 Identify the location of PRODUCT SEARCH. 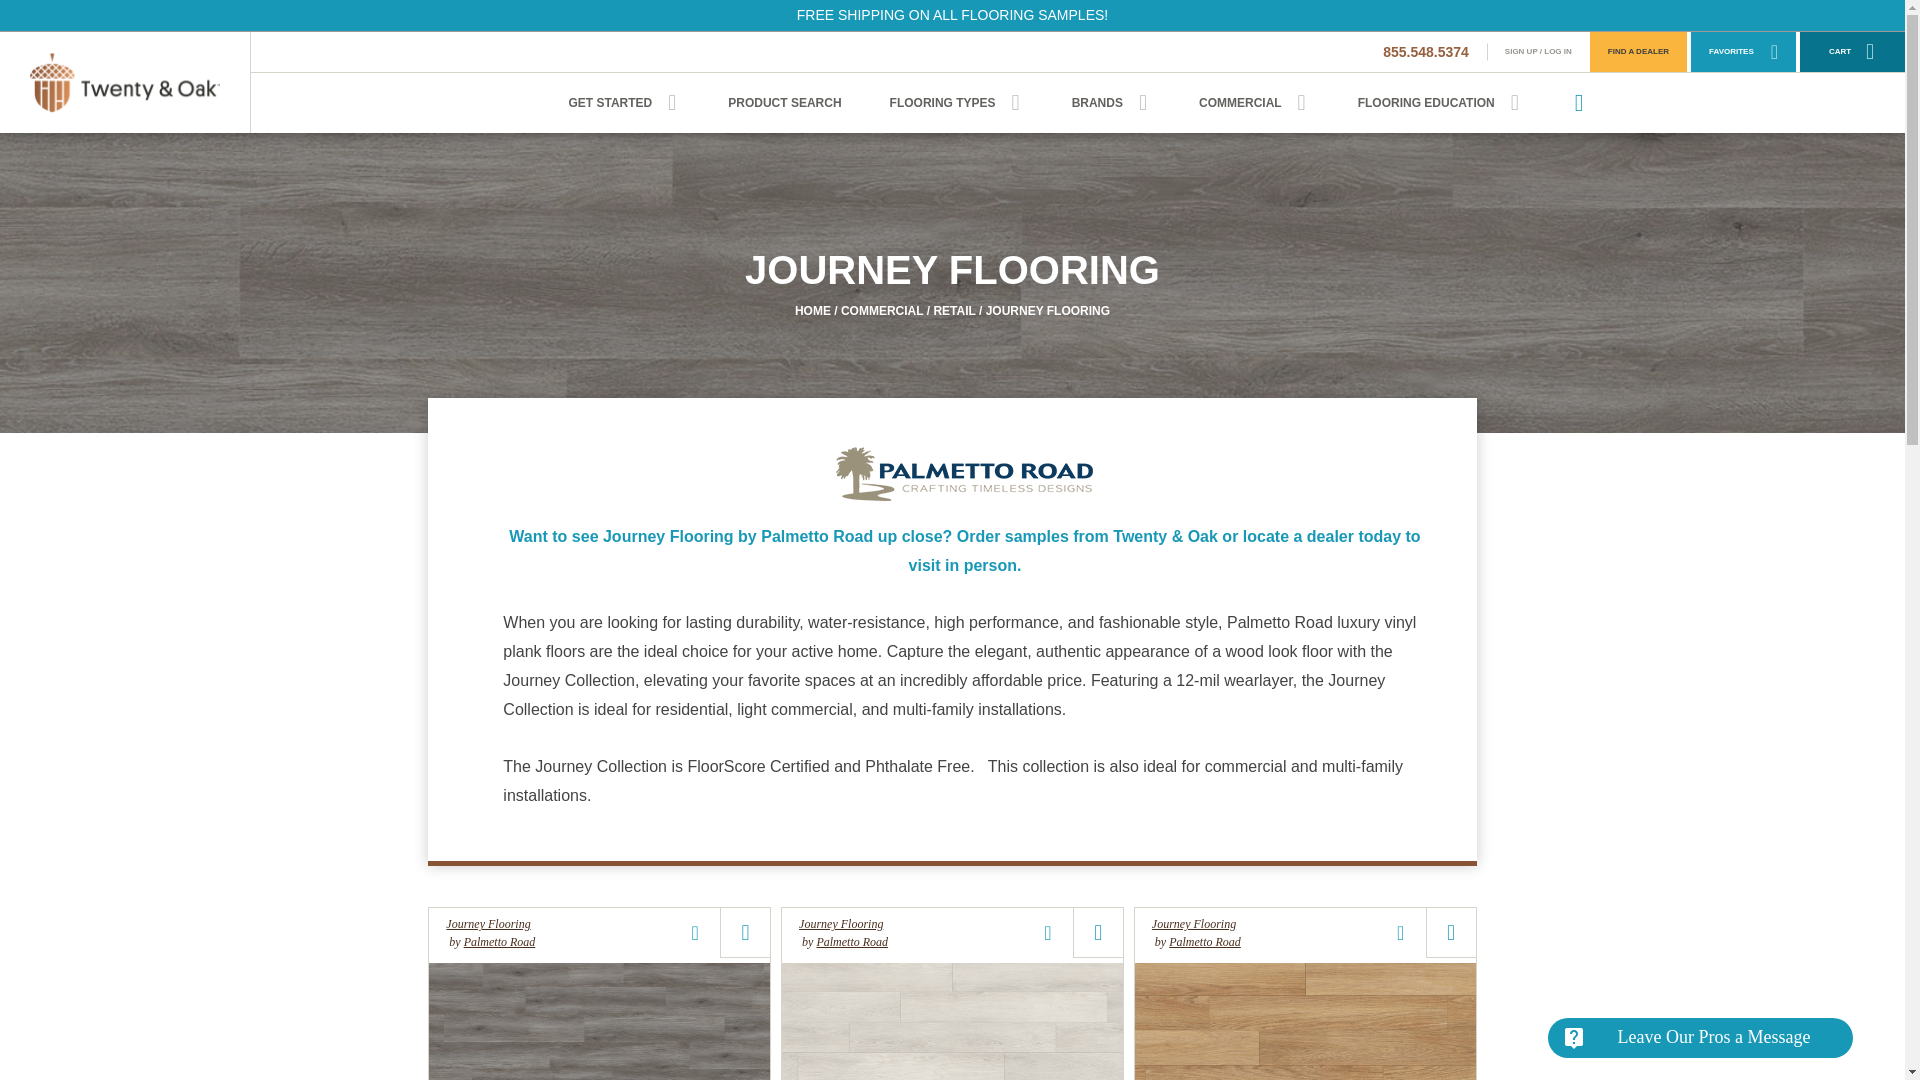
(784, 102).